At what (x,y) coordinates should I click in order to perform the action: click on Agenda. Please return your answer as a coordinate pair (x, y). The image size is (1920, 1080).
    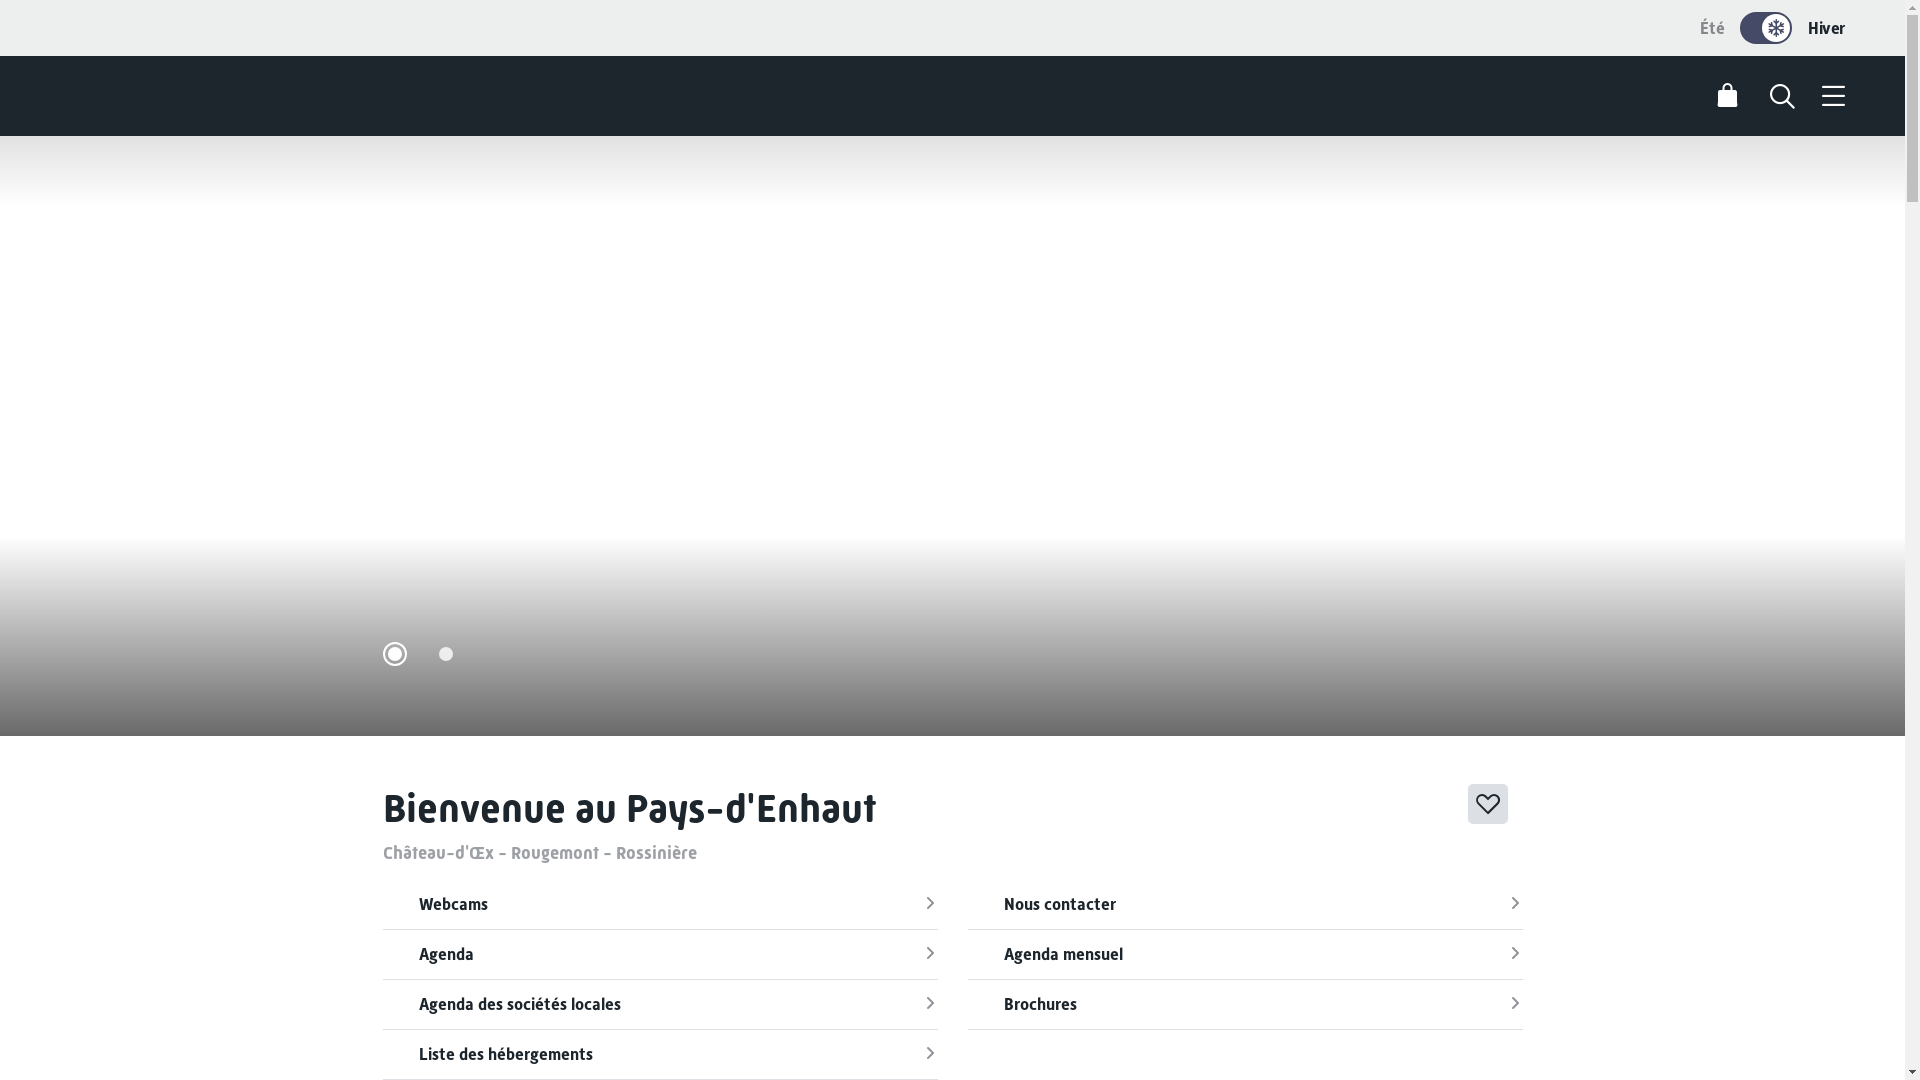
    Looking at the image, I should click on (660, 955).